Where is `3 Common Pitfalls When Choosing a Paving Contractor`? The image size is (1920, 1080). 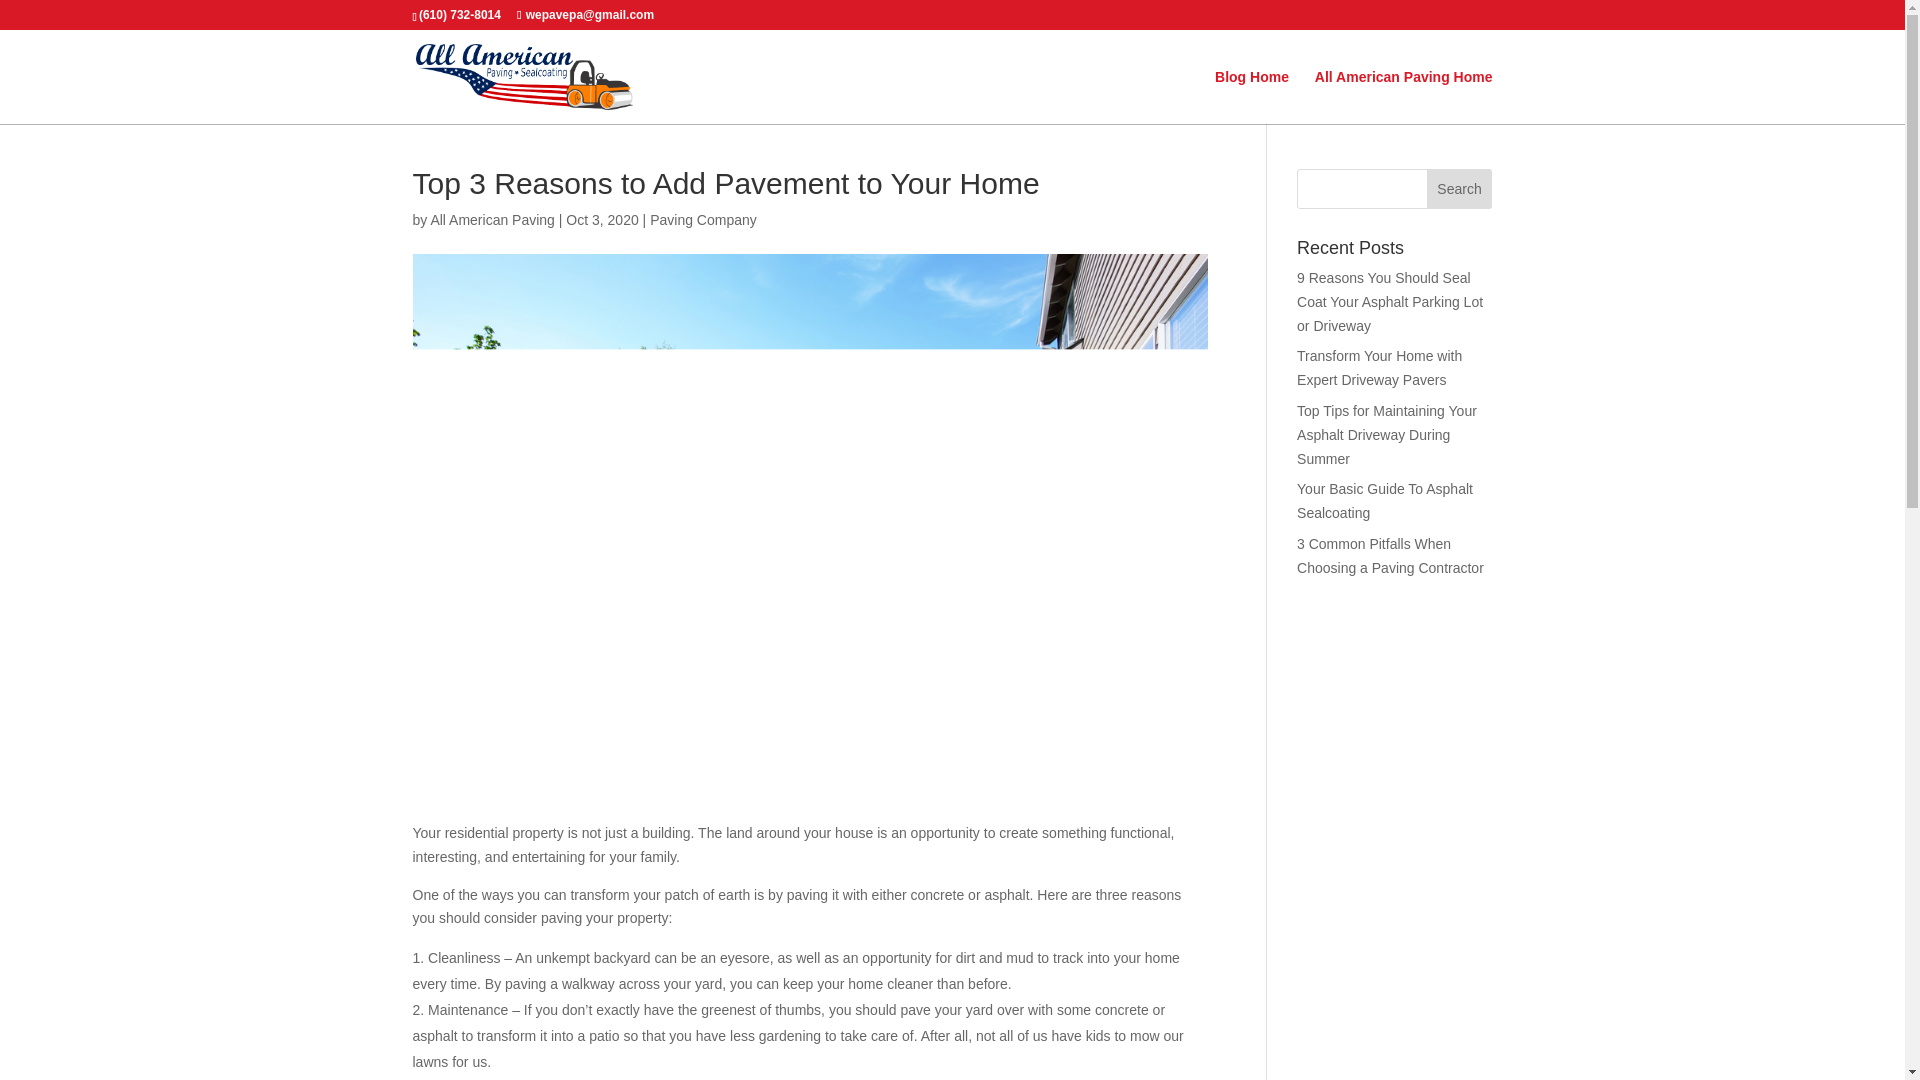
3 Common Pitfalls When Choosing a Paving Contractor is located at coordinates (1390, 555).